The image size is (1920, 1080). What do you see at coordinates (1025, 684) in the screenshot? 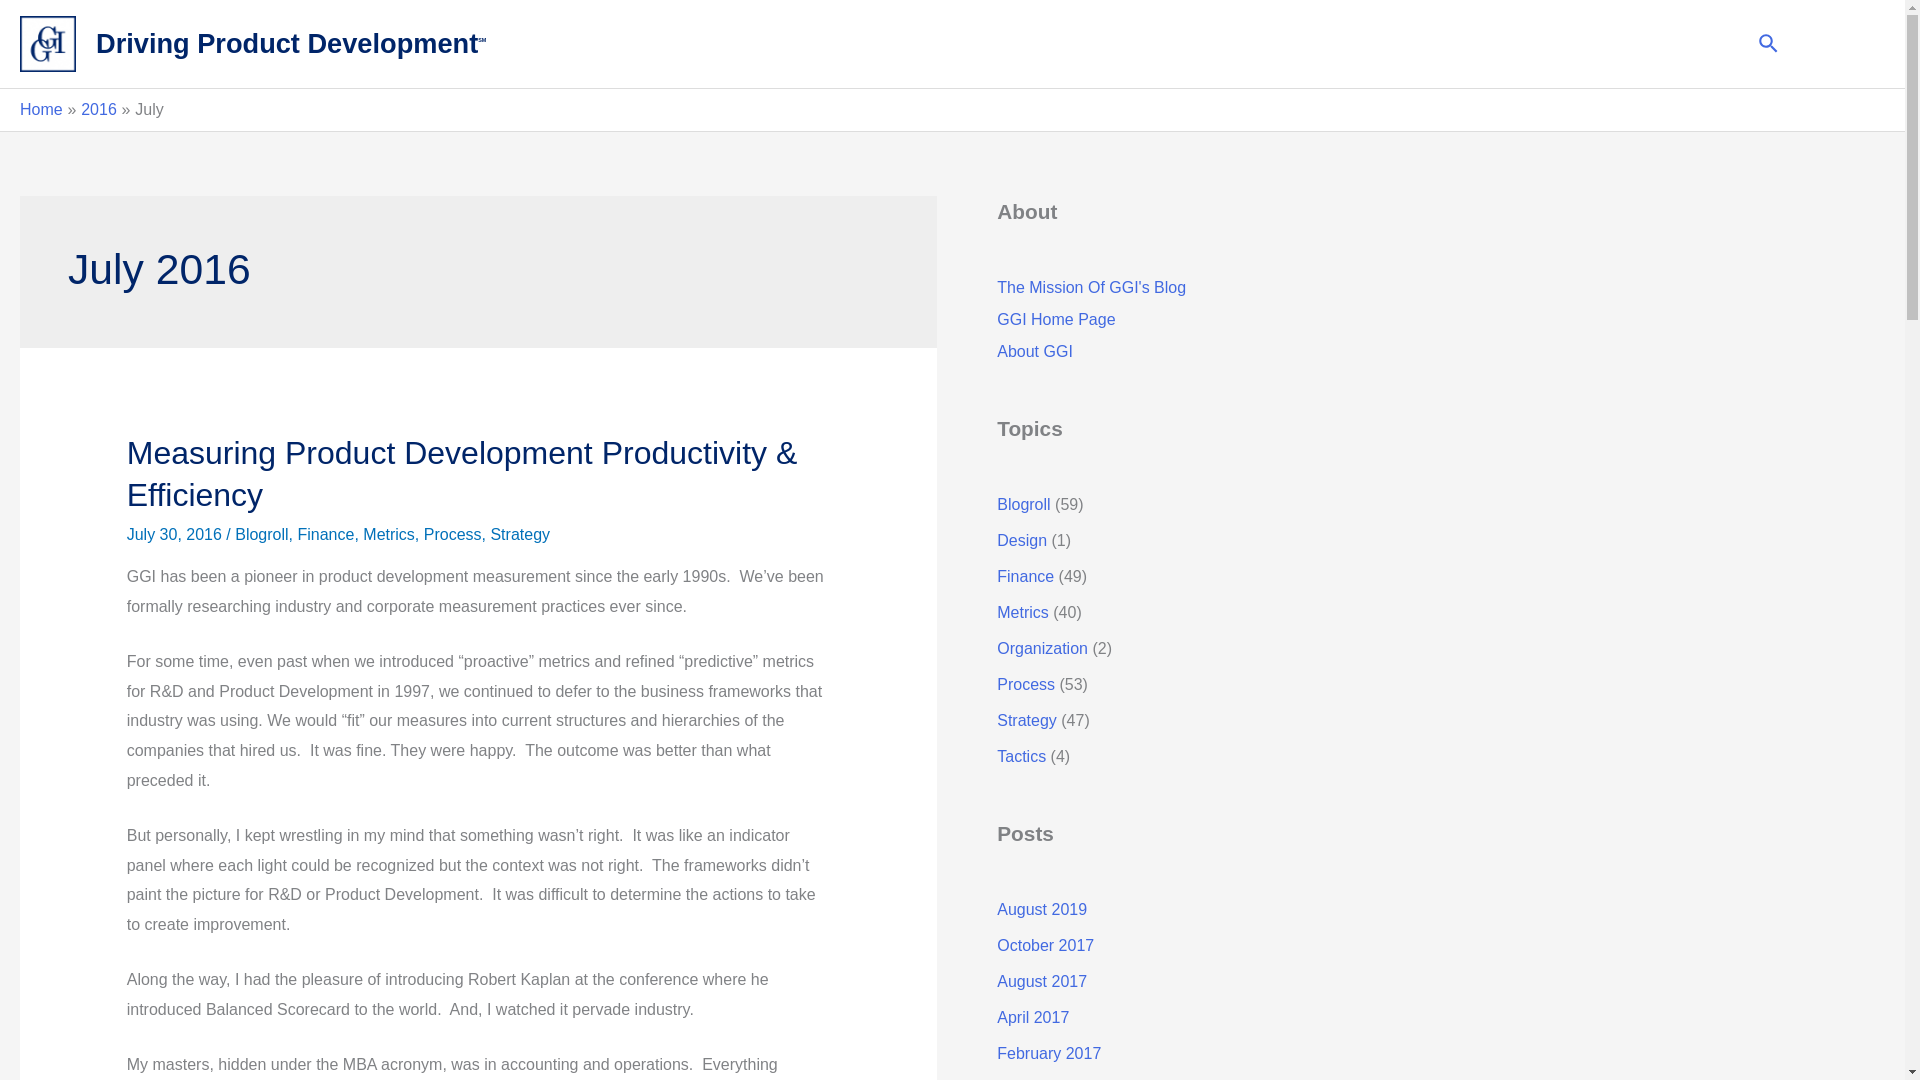
I see `Process` at bounding box center [1025, 684].